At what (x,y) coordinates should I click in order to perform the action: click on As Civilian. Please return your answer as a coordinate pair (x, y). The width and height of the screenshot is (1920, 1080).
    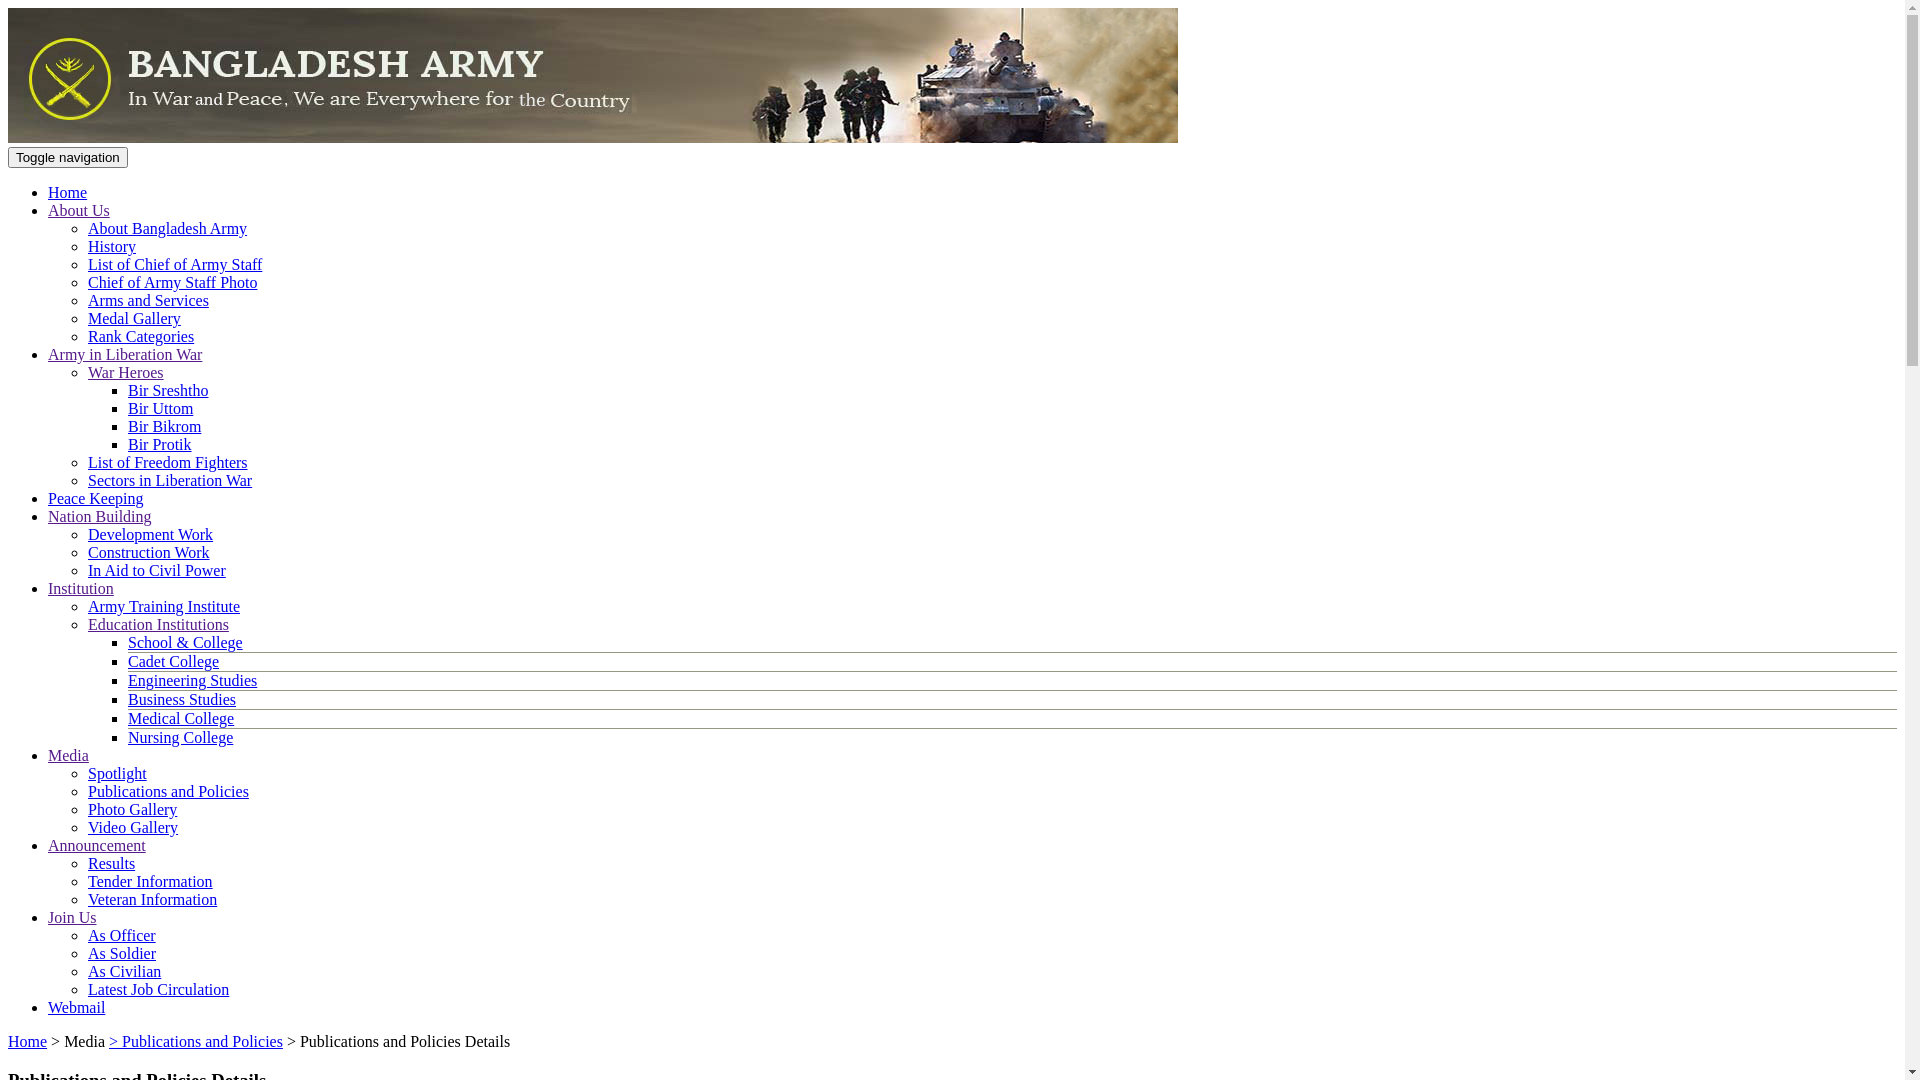
    Looking at the image, I should click on (124, 972).